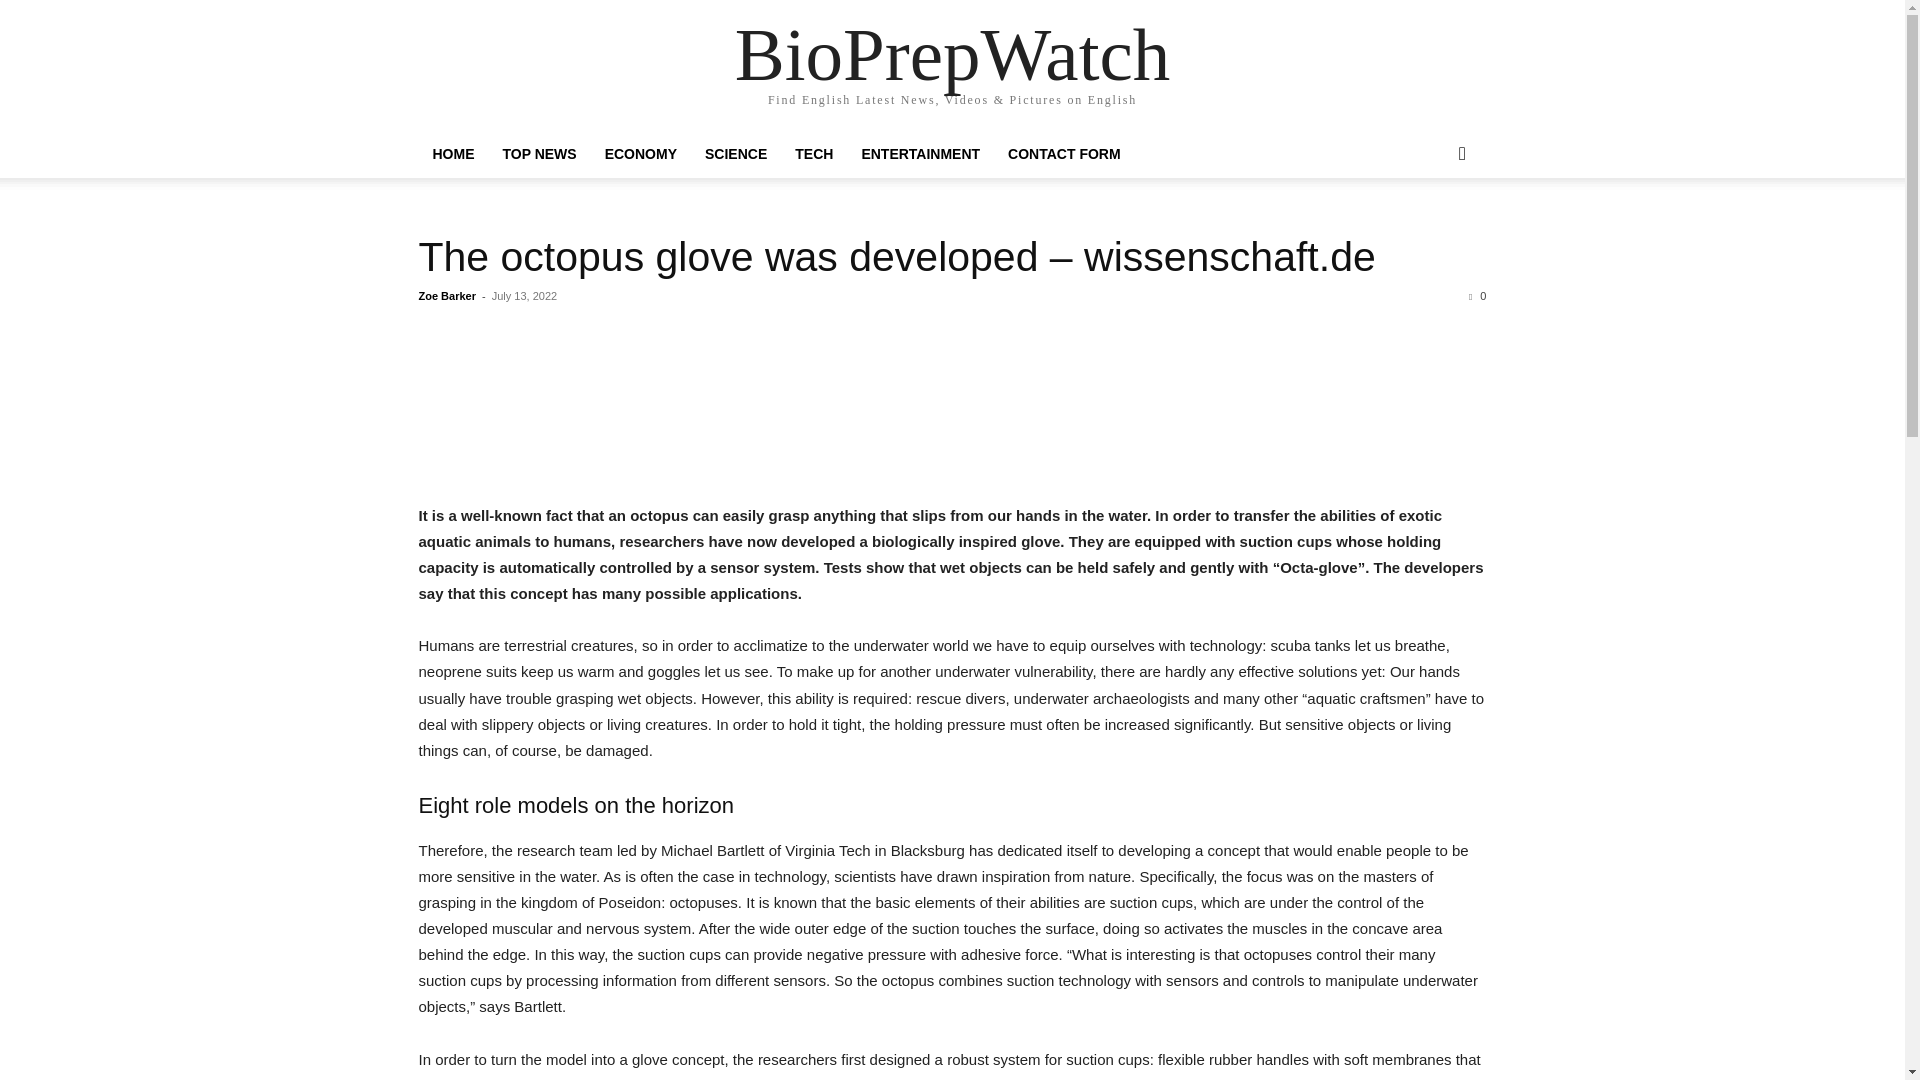 This screenshot has width=1920, height=1080. Describe the element at coordinates (538, 154) in the screenshot. I see `TOP NEWS` at that location.